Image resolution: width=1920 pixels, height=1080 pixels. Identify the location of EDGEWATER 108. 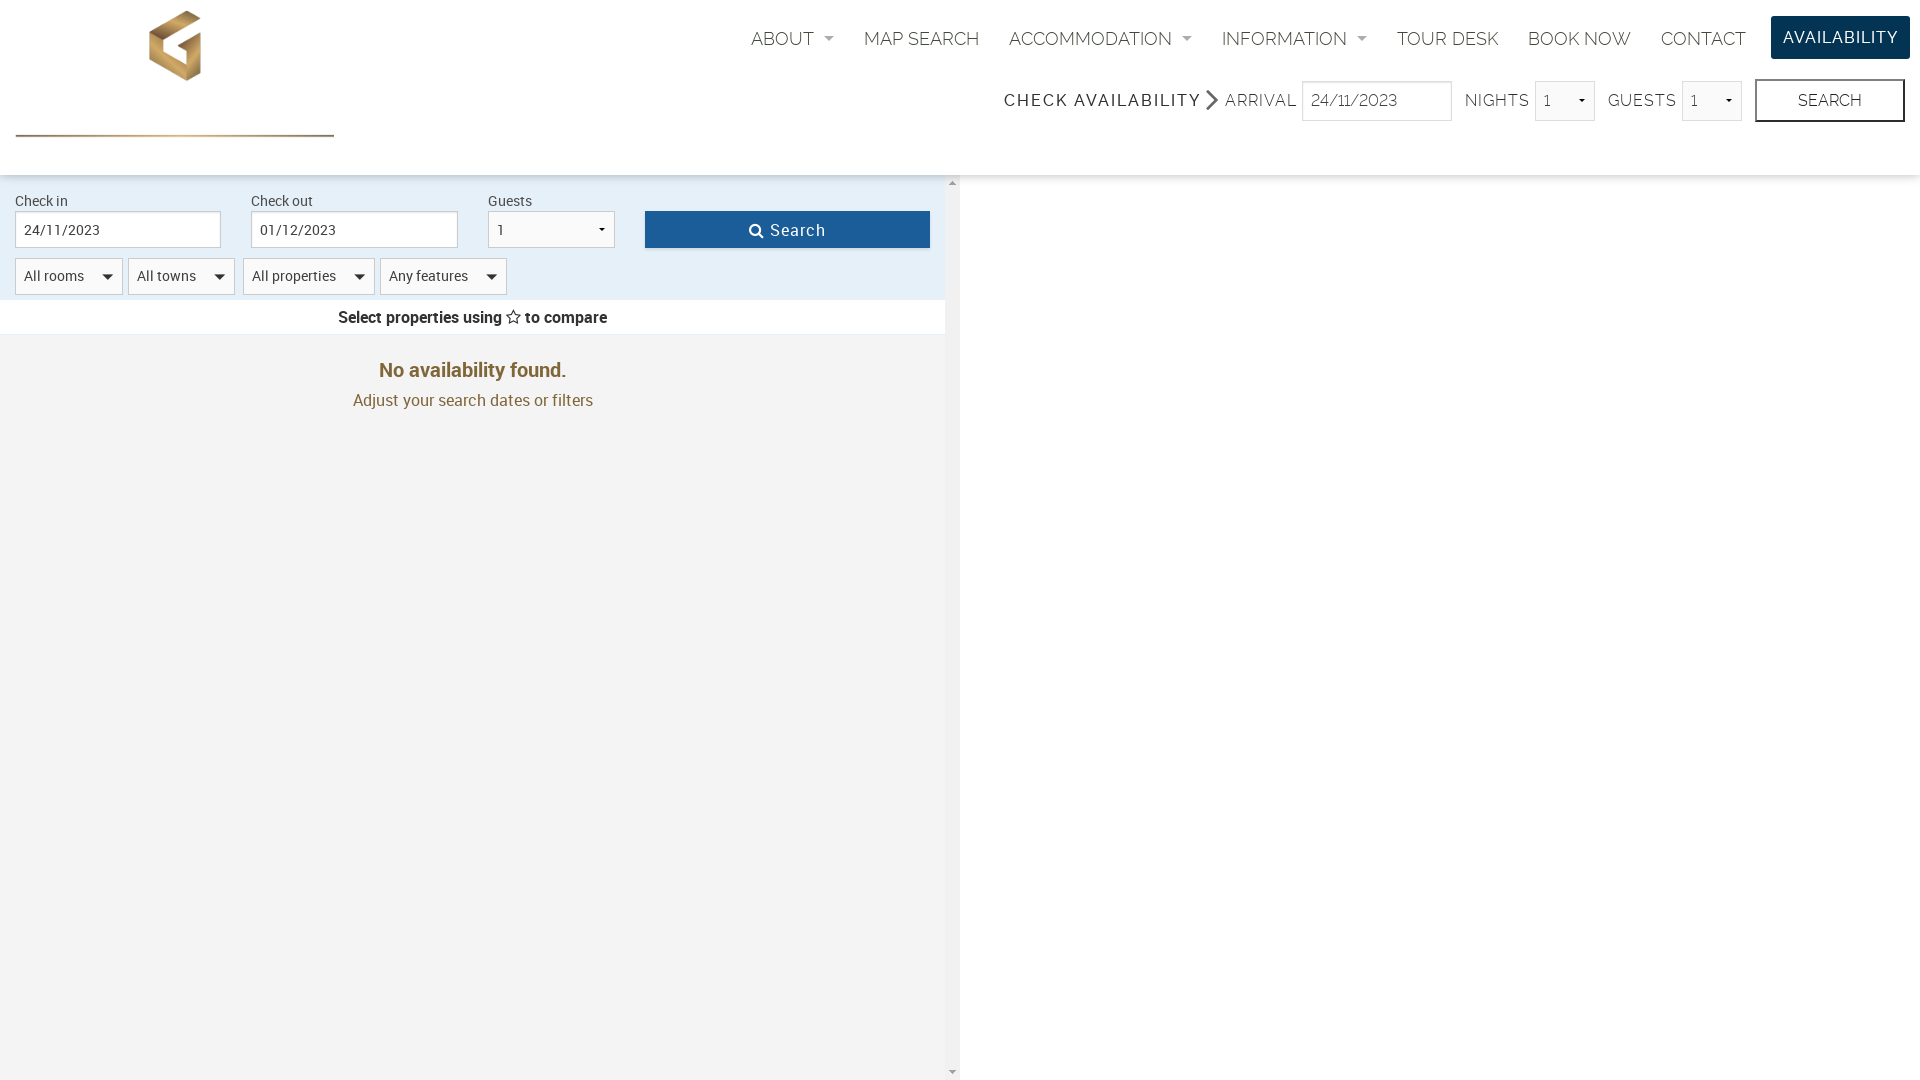
(1100, 174).